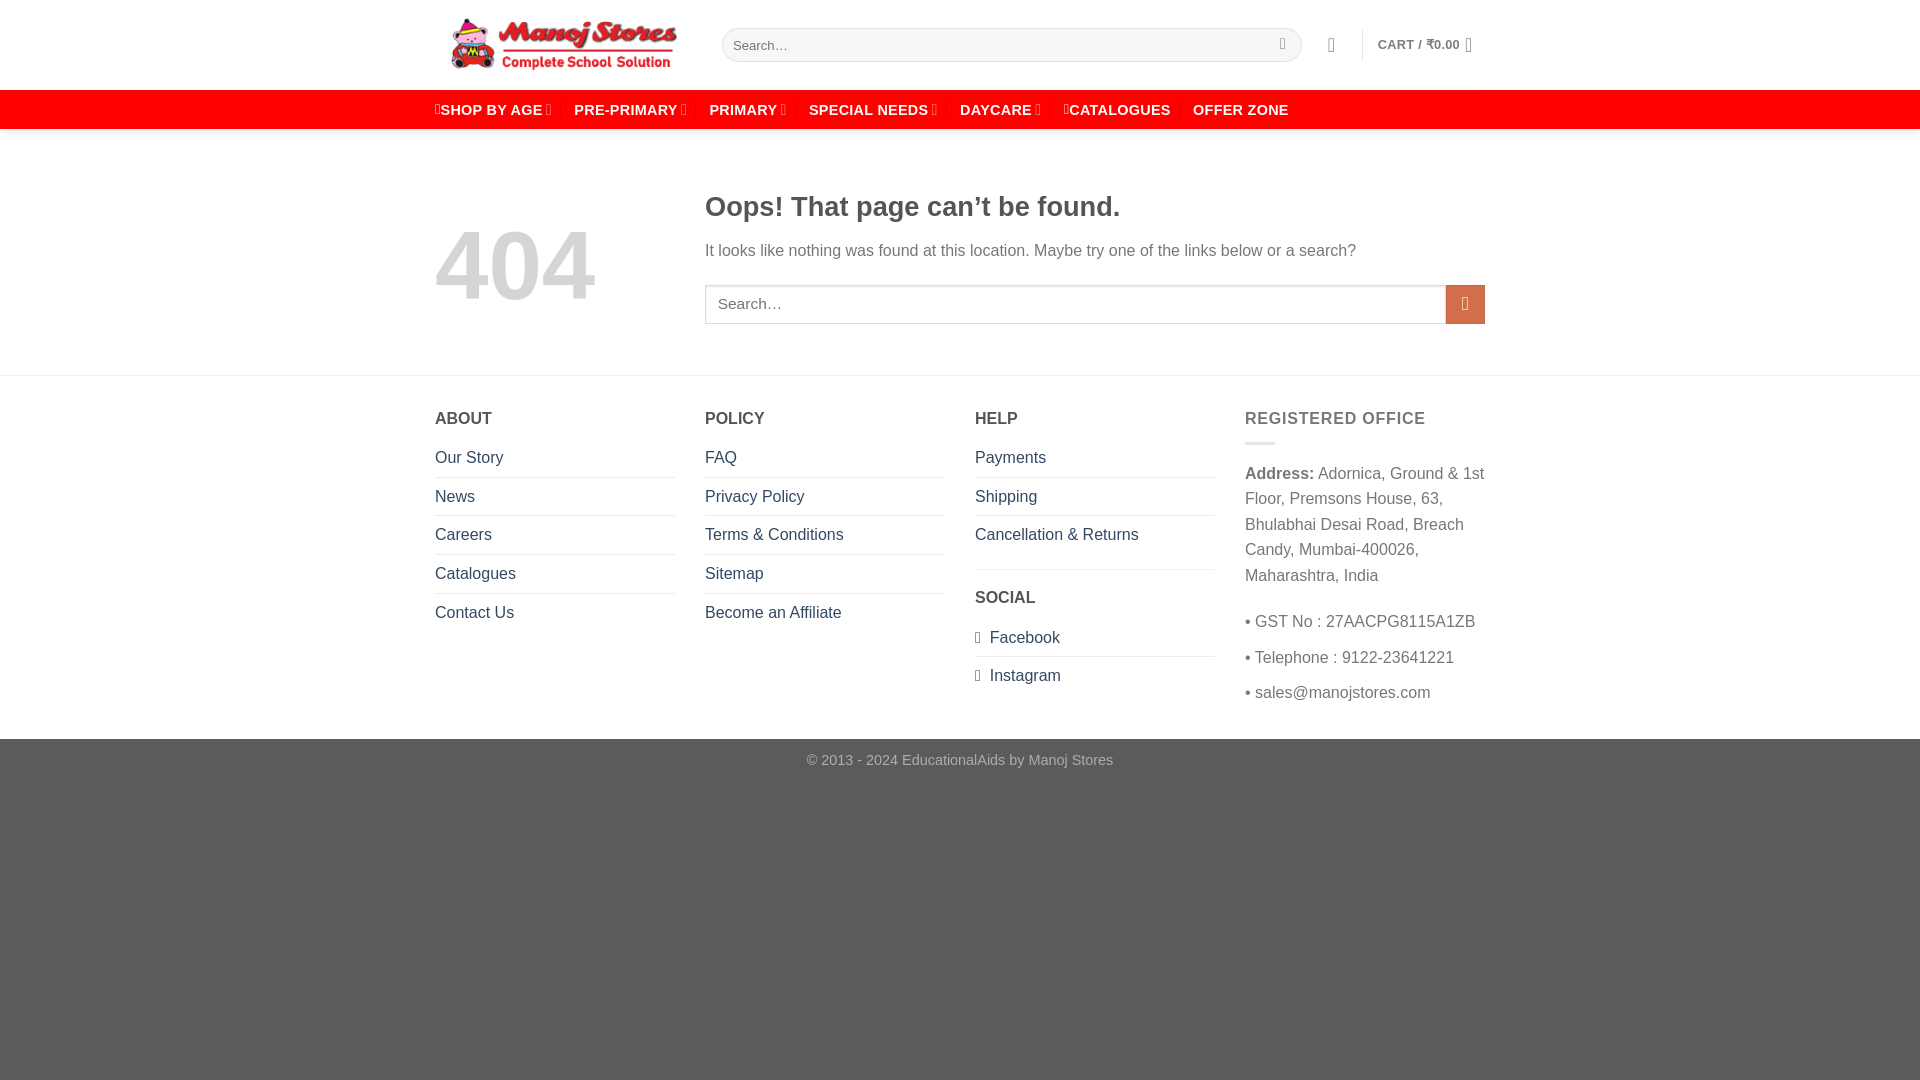  What do you see at coordinates (630, 108) in the screenshot?
I see `PRE-PRIMARY` at bounding box center [630, 108].